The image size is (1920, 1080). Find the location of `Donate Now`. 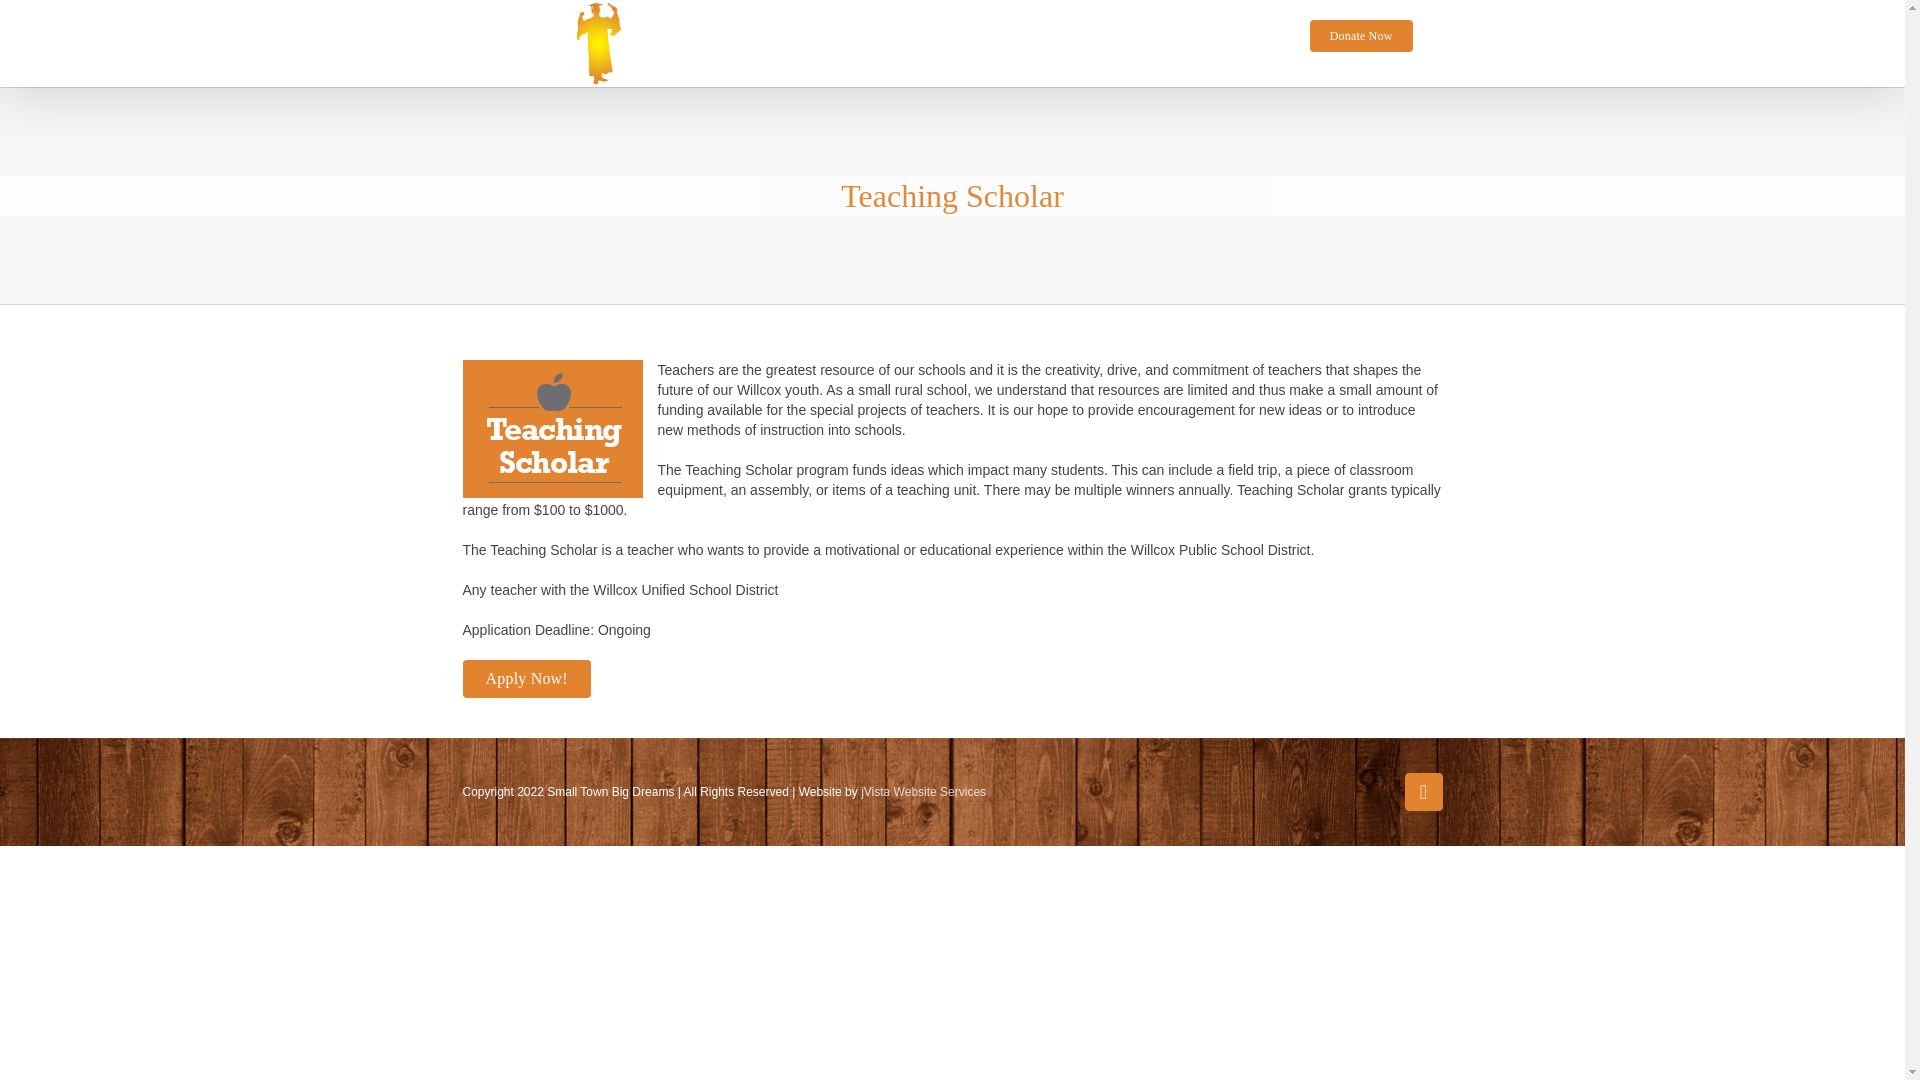

Donate Now is located at coordinates (1361, 35).